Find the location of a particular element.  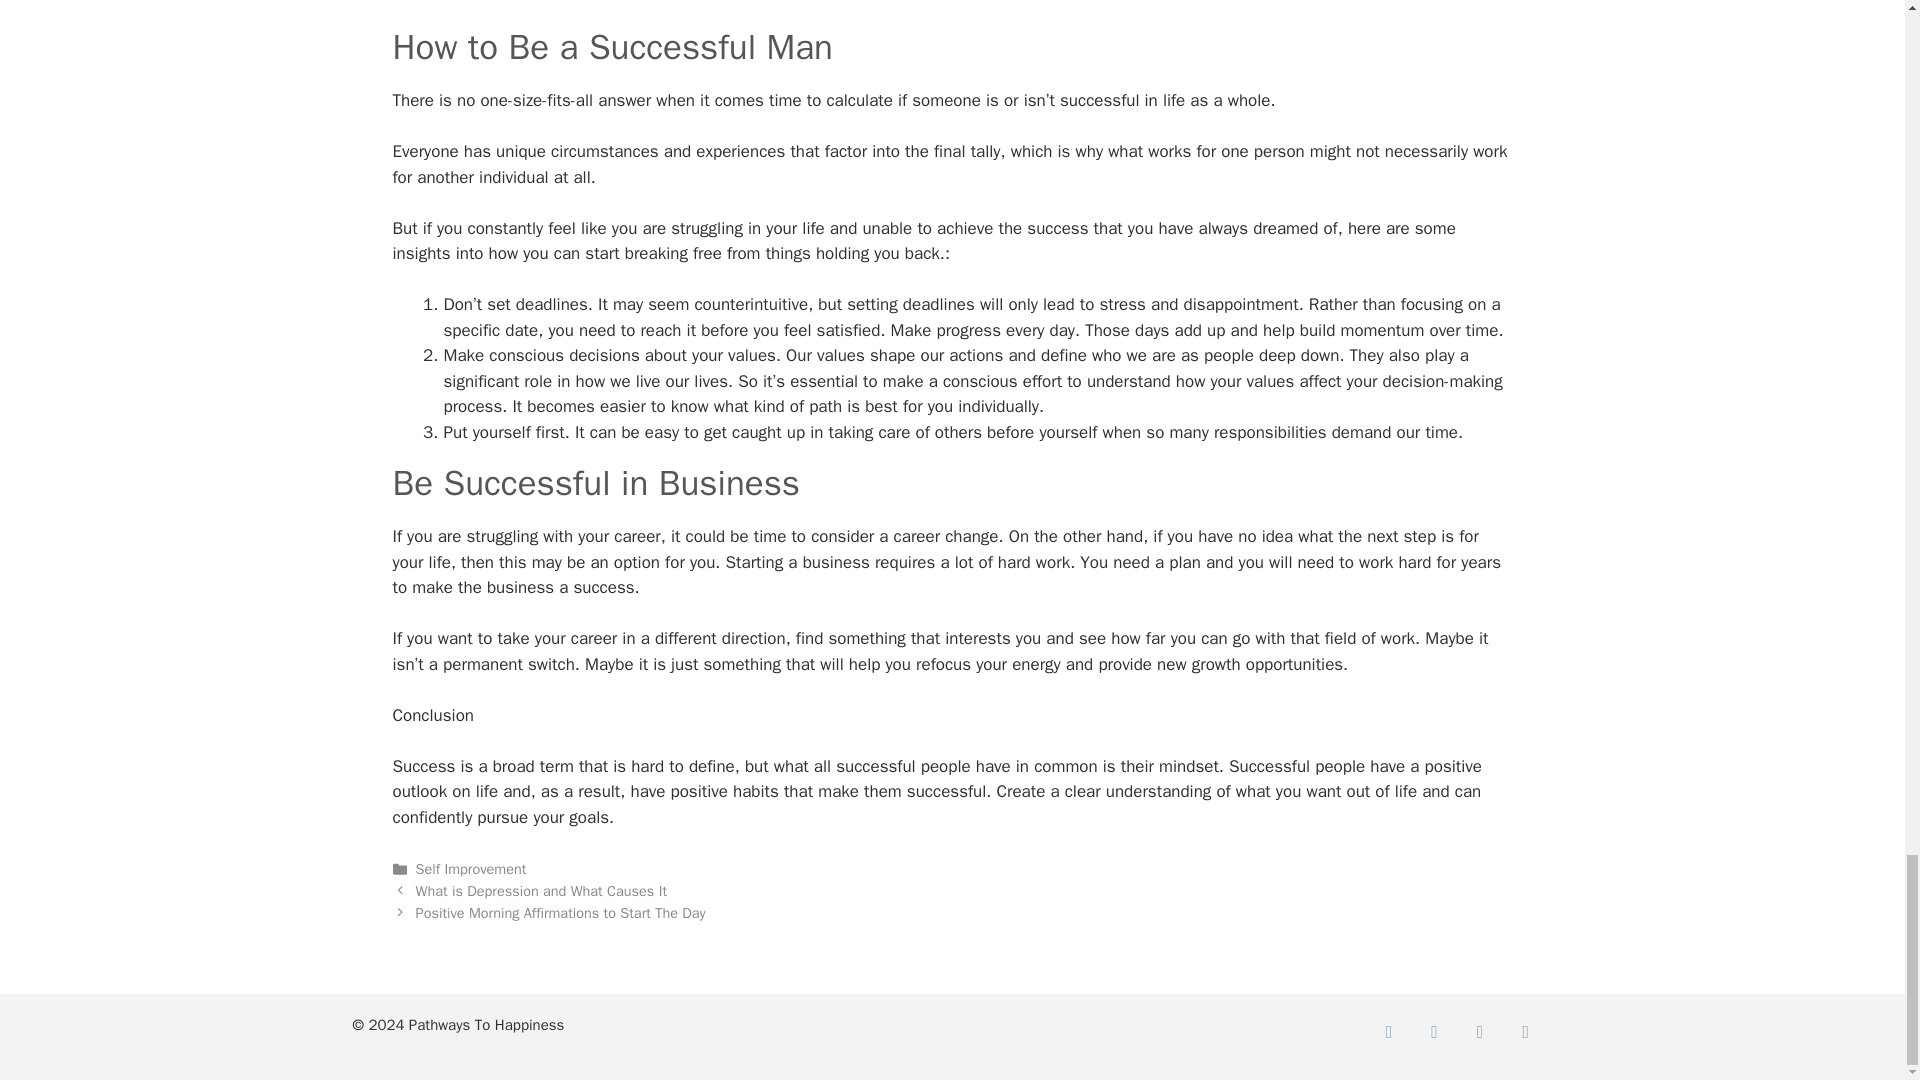

Facebook is located at coordinates (1388, 1032).